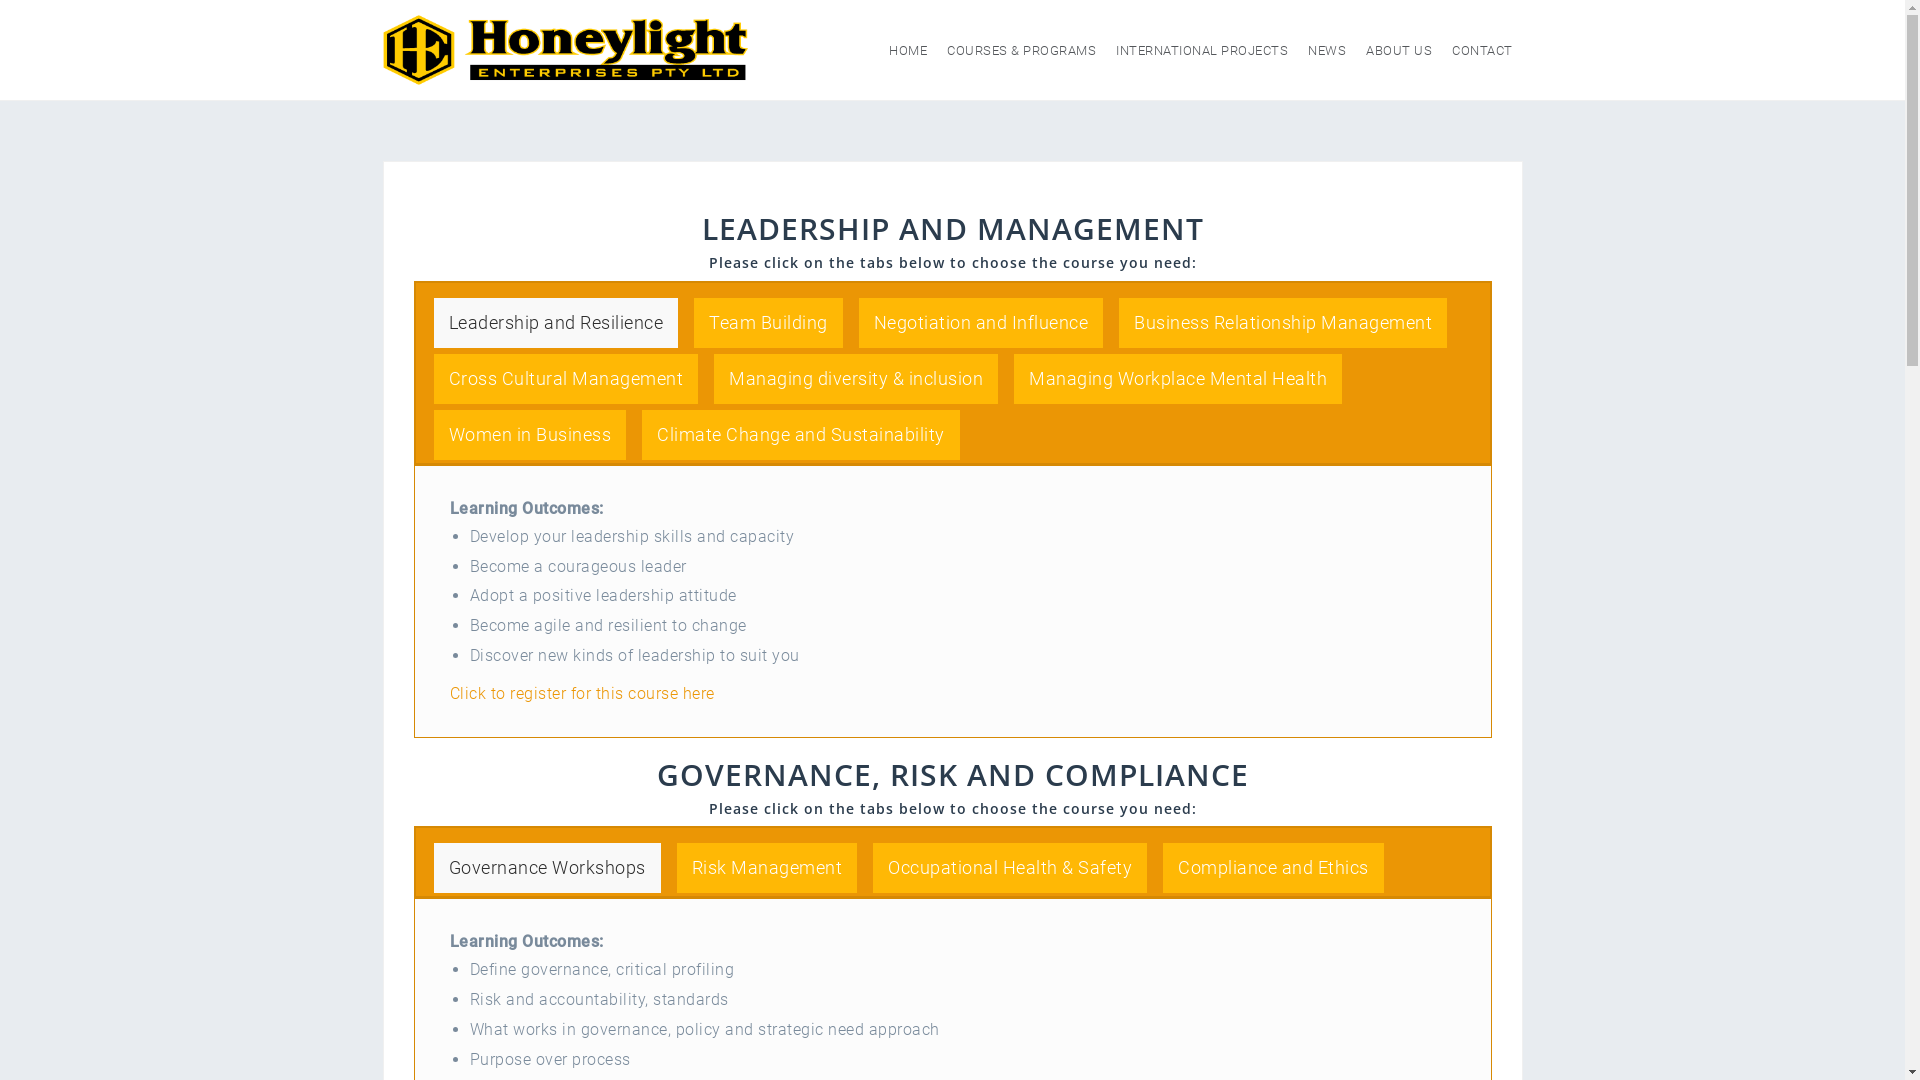 The width and height of the screenshot is (1920, 1080). What do you see at coordinates (564, 49) in the screenshot?
I see `Honeylight Enterprises Pty Ltd` at bounding box center [564, 49].